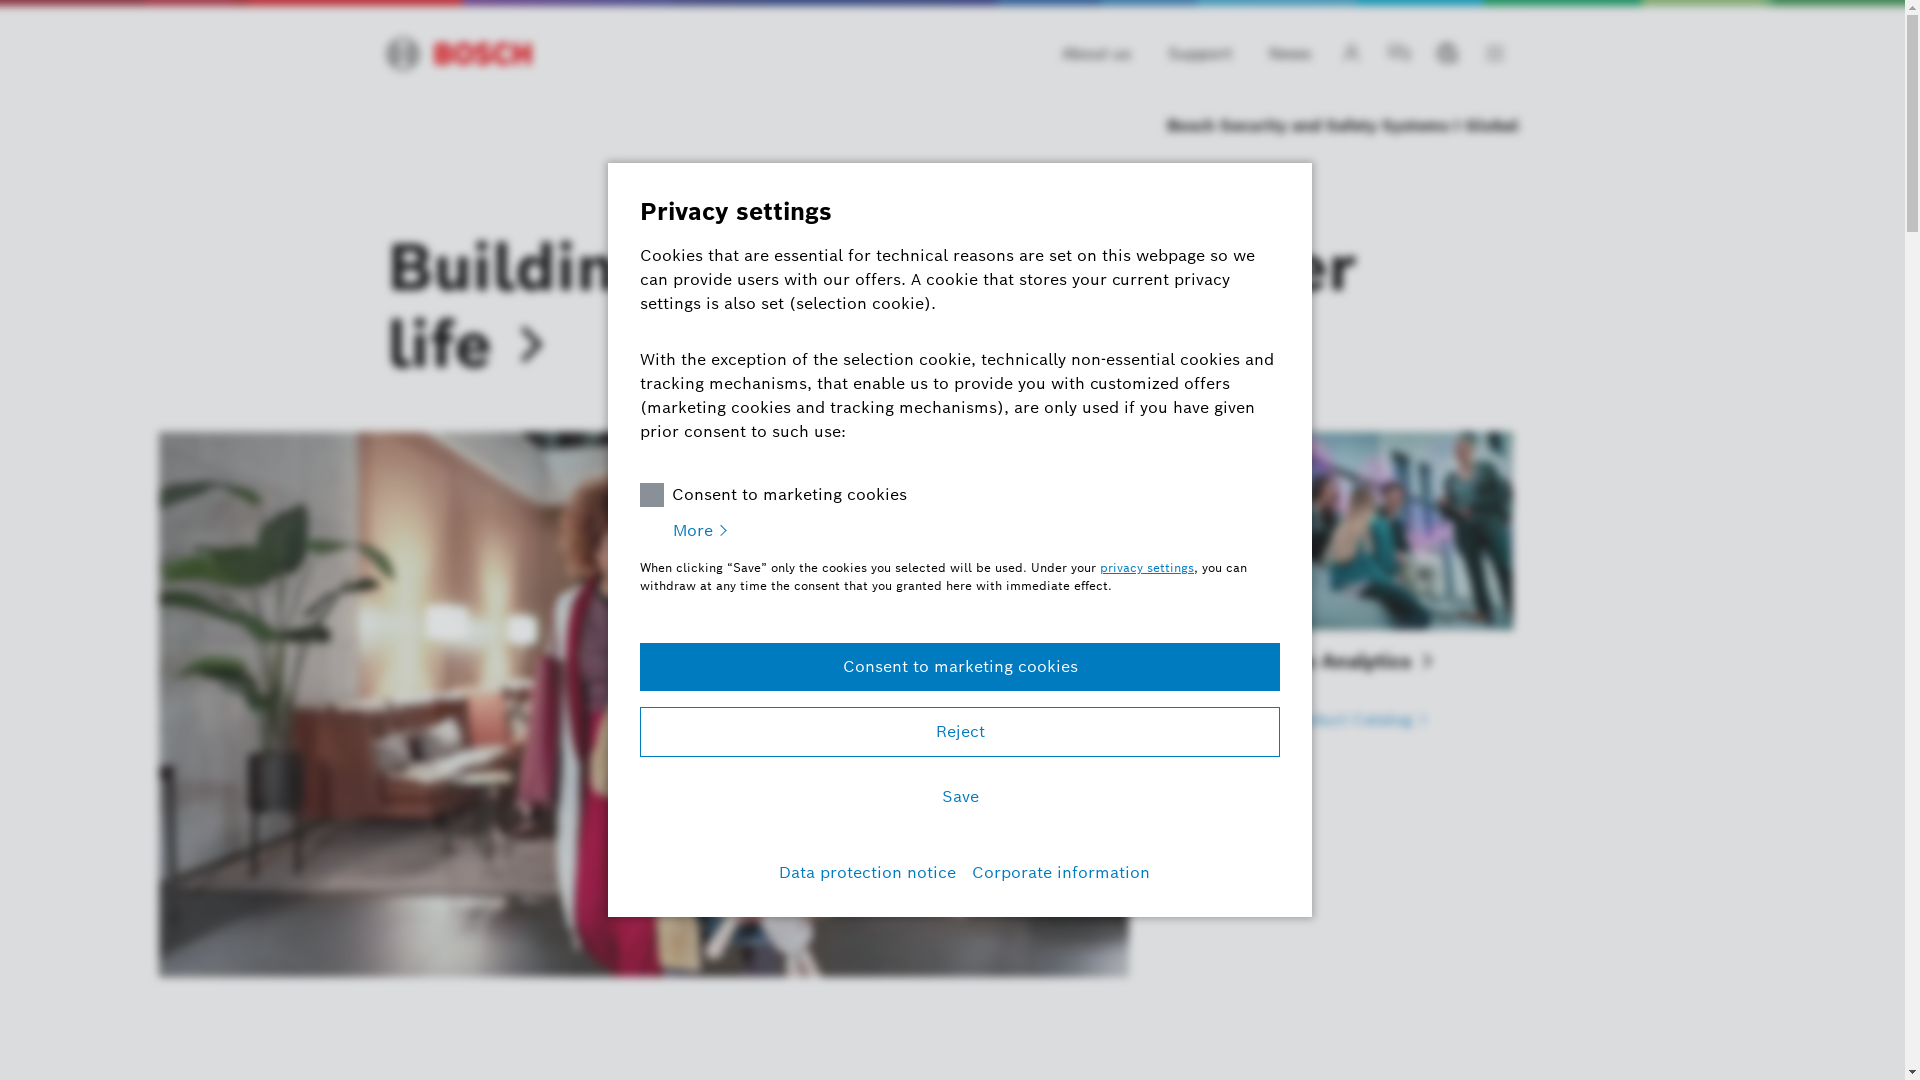  What do you see at coordinates (1289, 54) in the screenshot?
I see `News` at bounding box center [1289, 54].